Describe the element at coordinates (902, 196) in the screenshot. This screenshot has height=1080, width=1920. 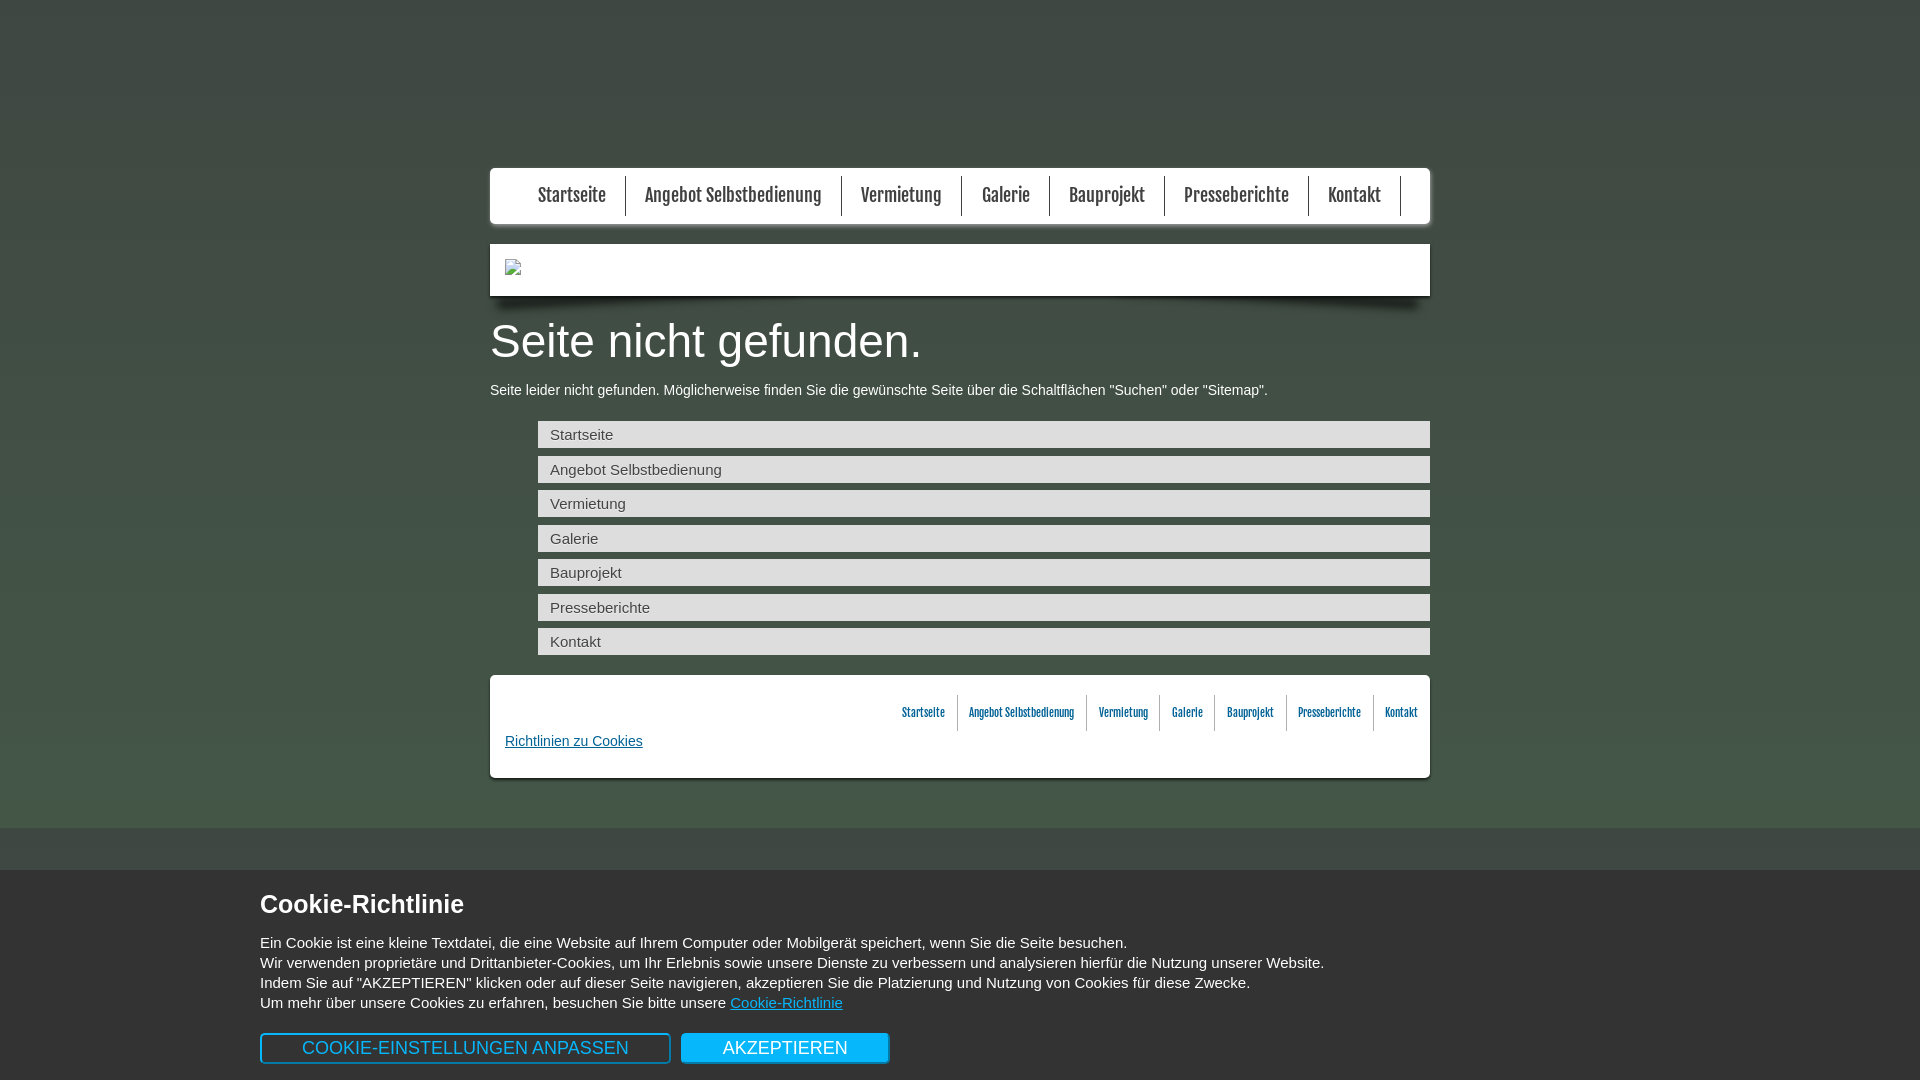
I see `Vermietung` at that location.